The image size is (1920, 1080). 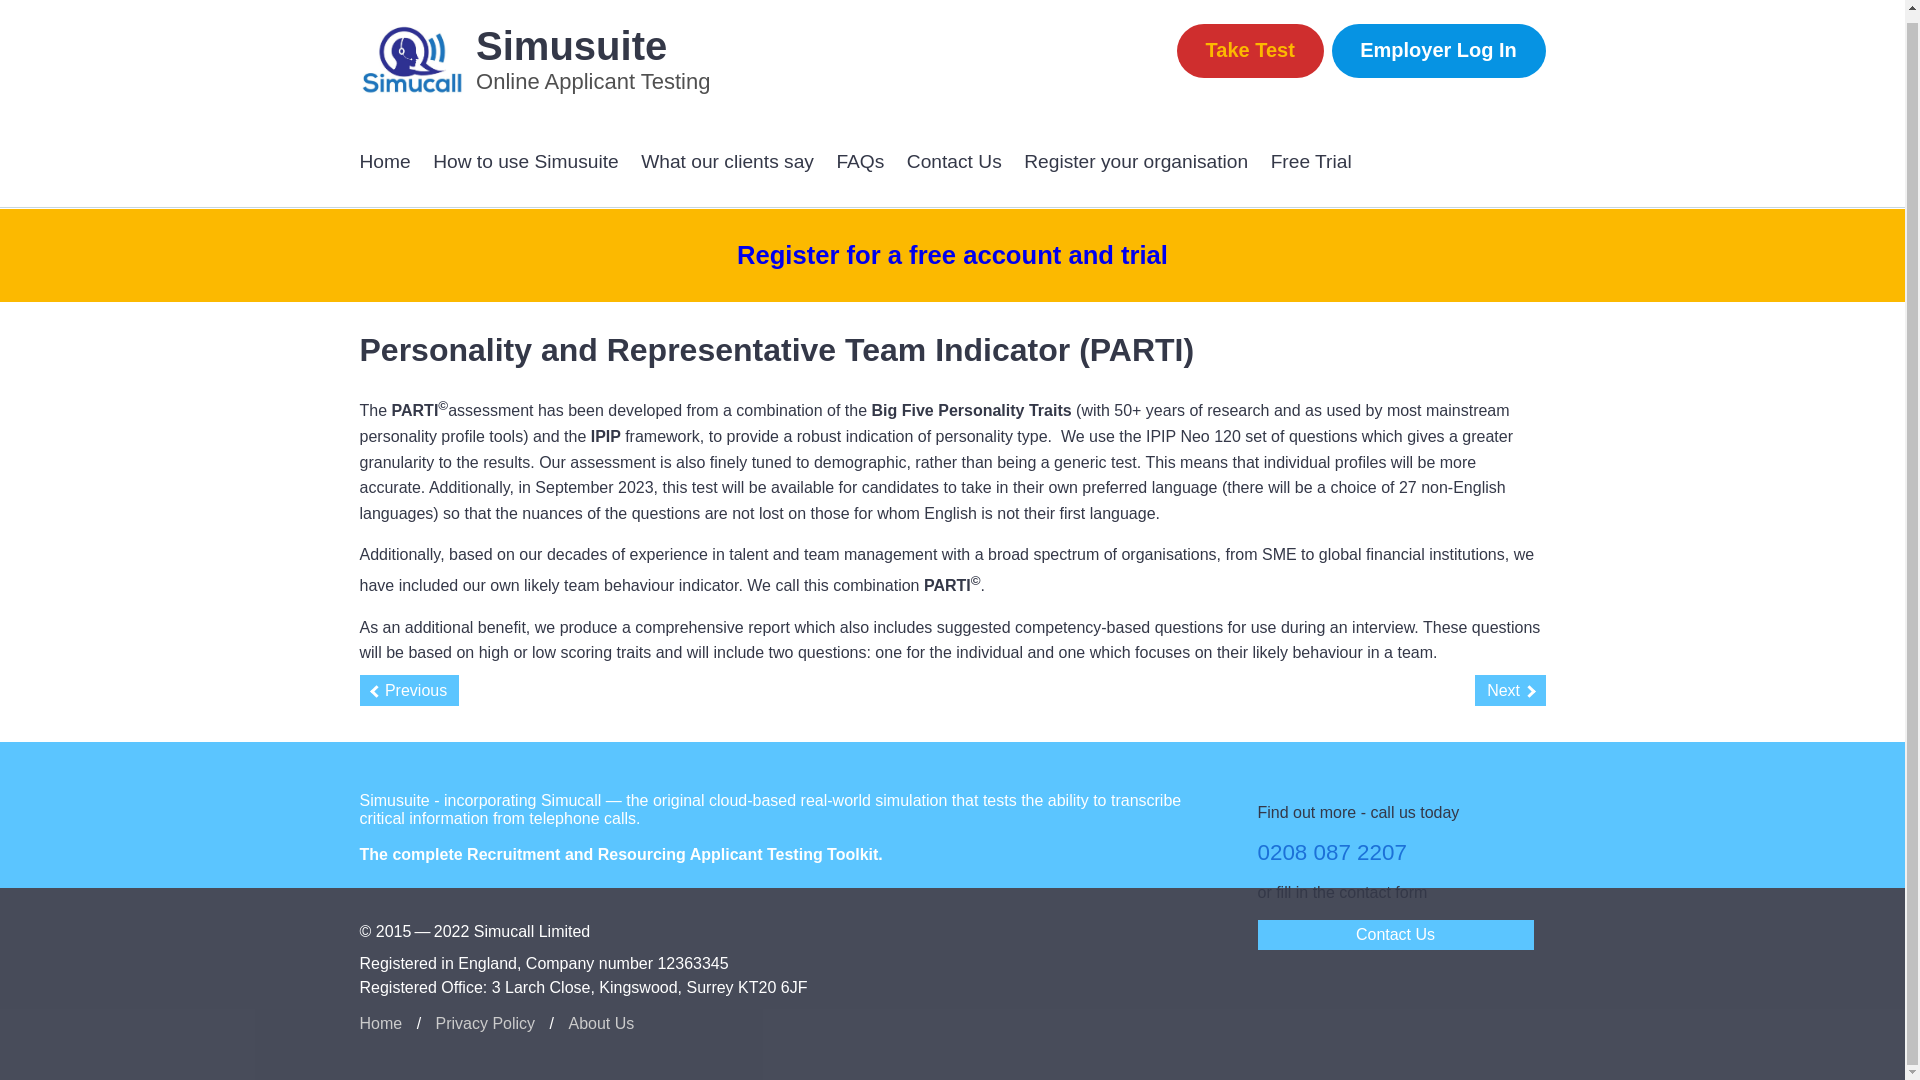 I want to click on Take Test, so click(x=1250, y=50).